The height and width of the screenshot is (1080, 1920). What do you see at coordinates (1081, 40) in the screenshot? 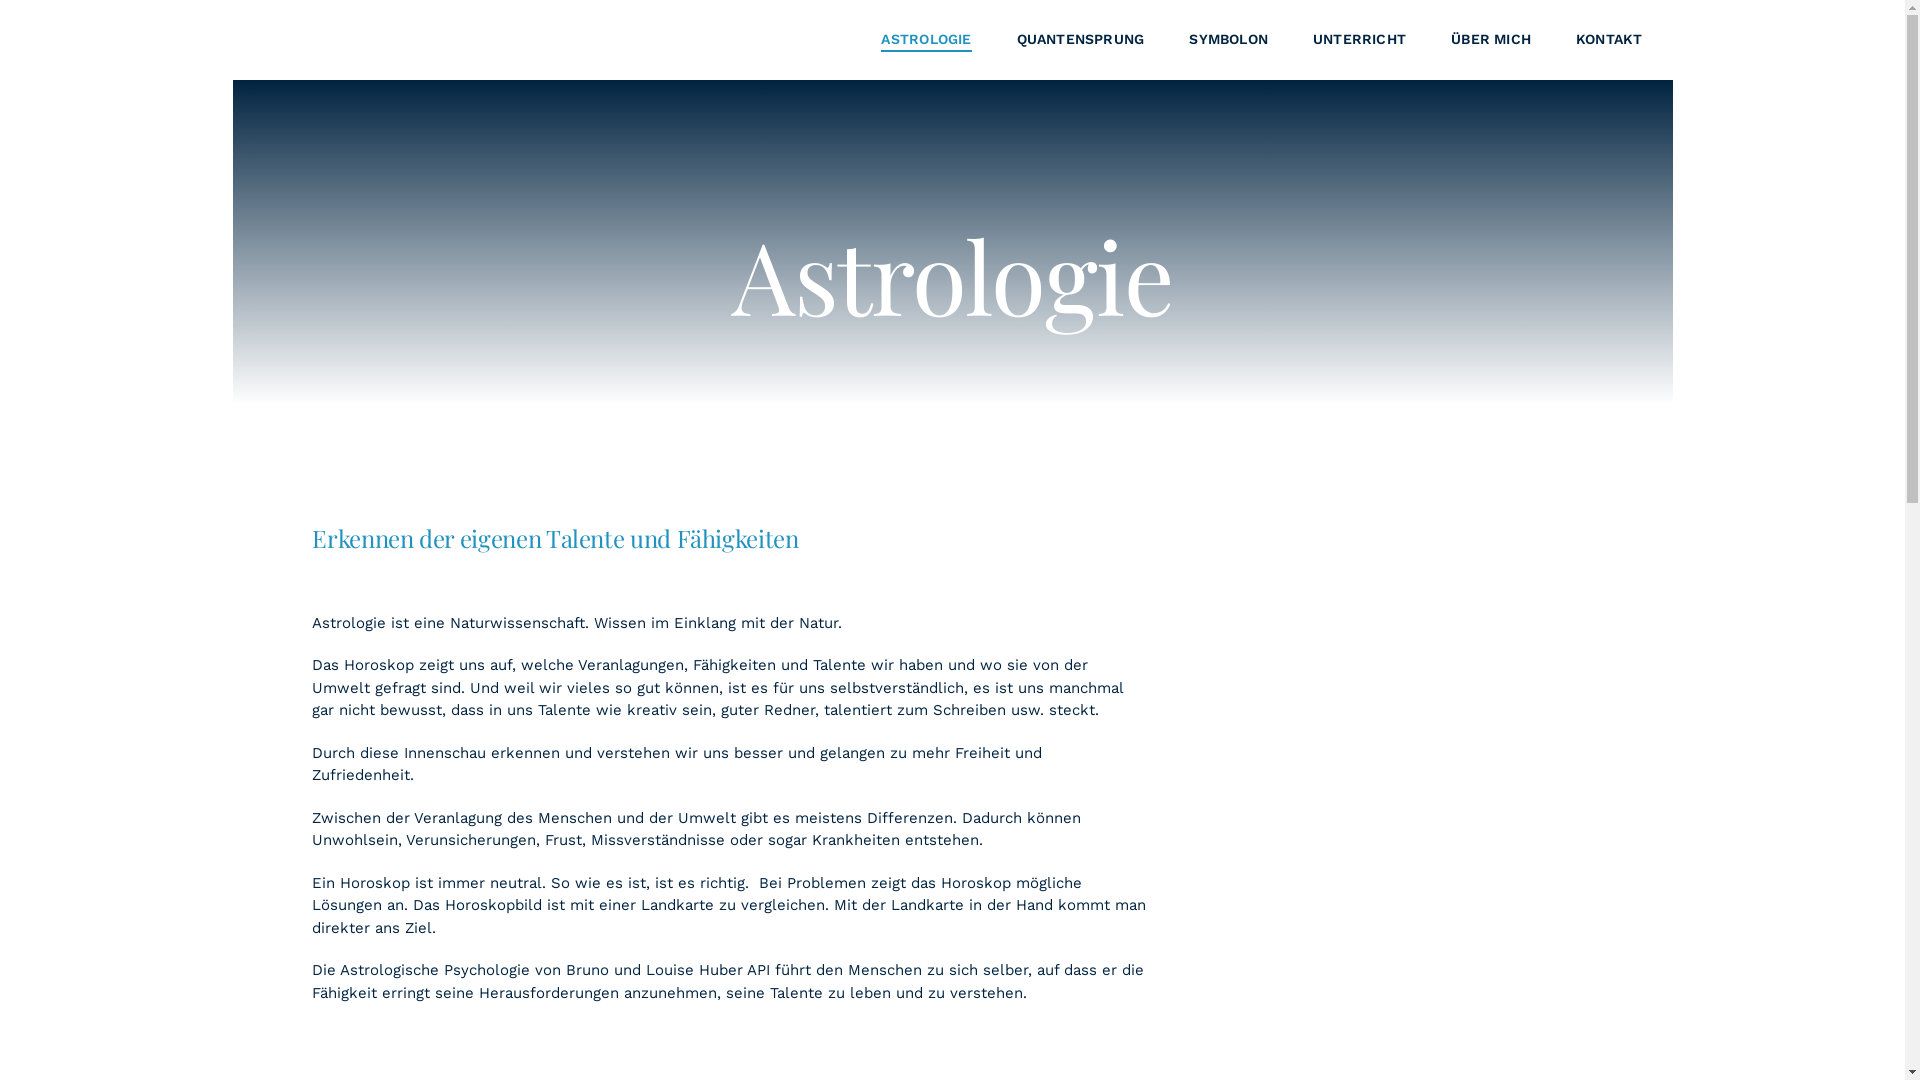
I see `QUANTENSPRUNG` at bounding box center [1081, 40].